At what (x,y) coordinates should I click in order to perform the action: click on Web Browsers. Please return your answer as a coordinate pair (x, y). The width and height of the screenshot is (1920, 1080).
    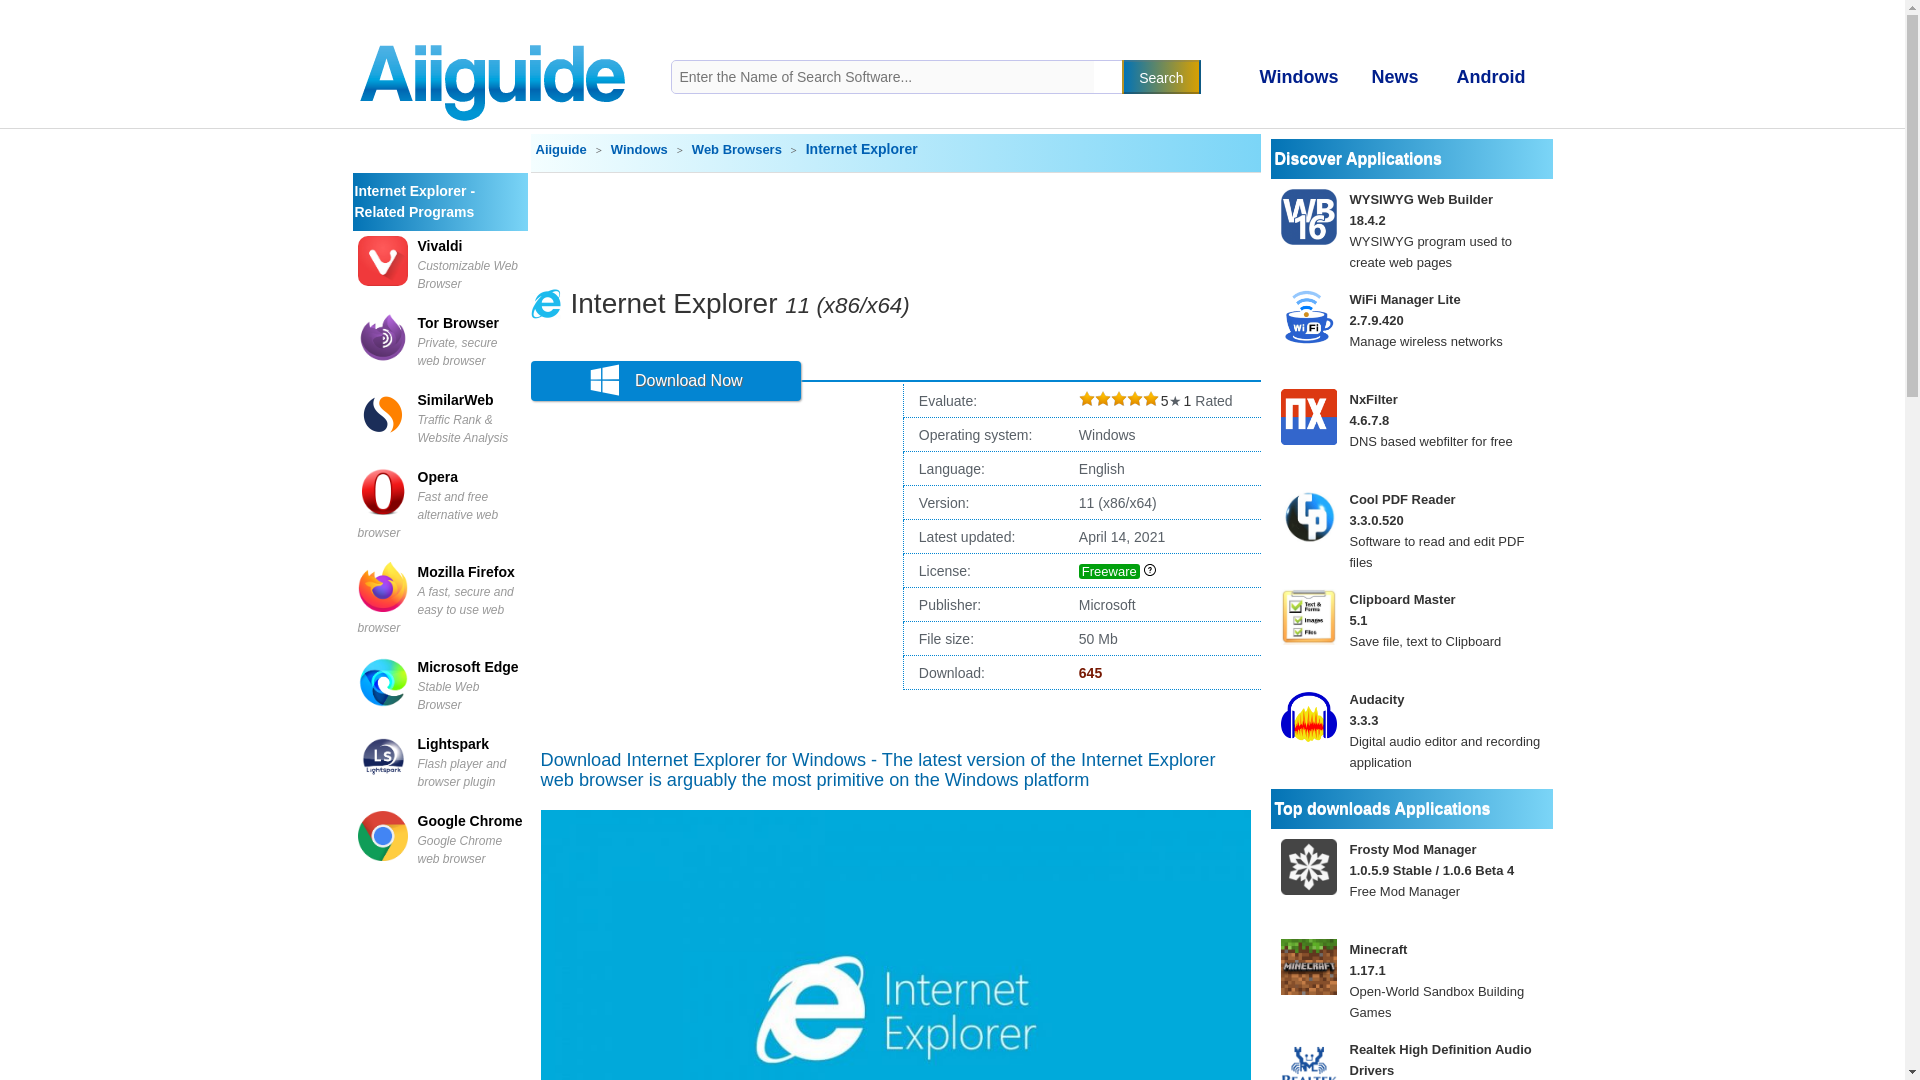
    Looking at the image, I should click on (738, 148).